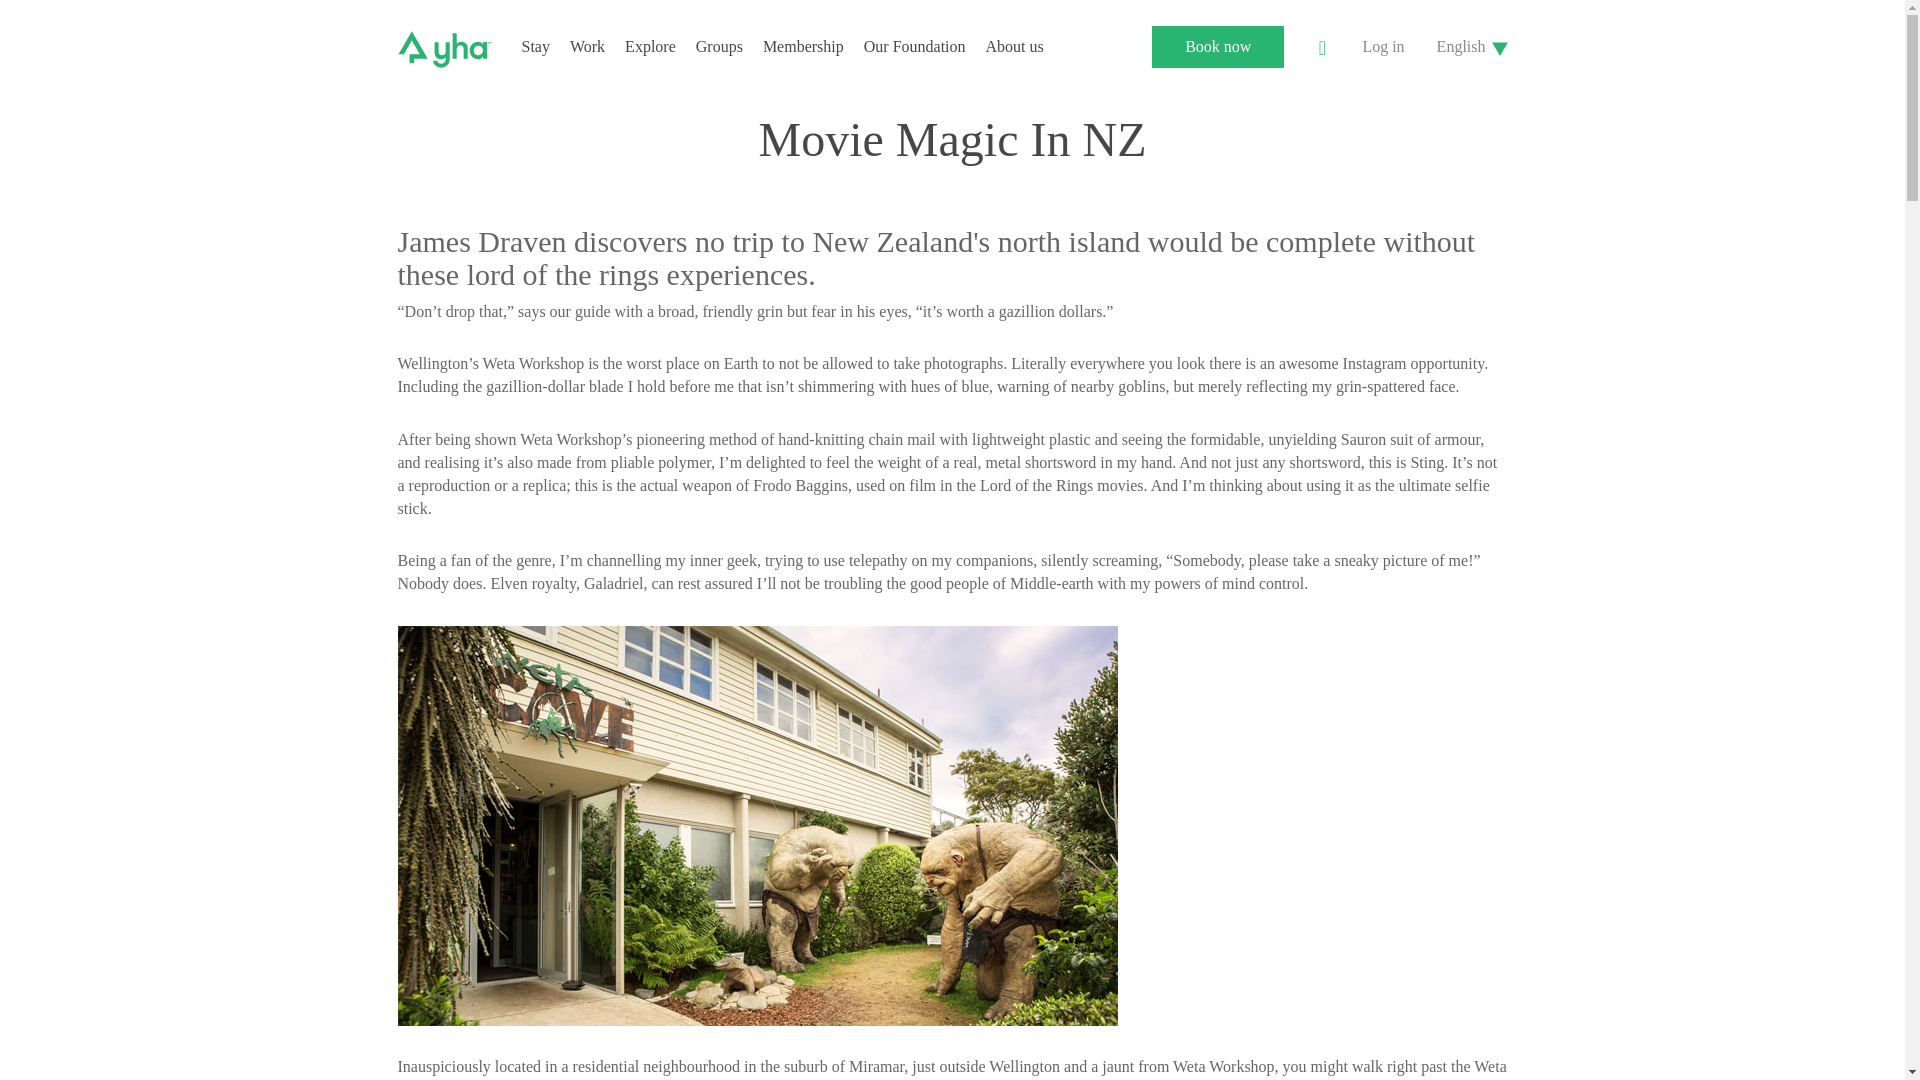 The width and height of the screenshot is (1920, 1080). Describe the element at coordinates (587, 46) in the screenshot. I see `Work` at that location.